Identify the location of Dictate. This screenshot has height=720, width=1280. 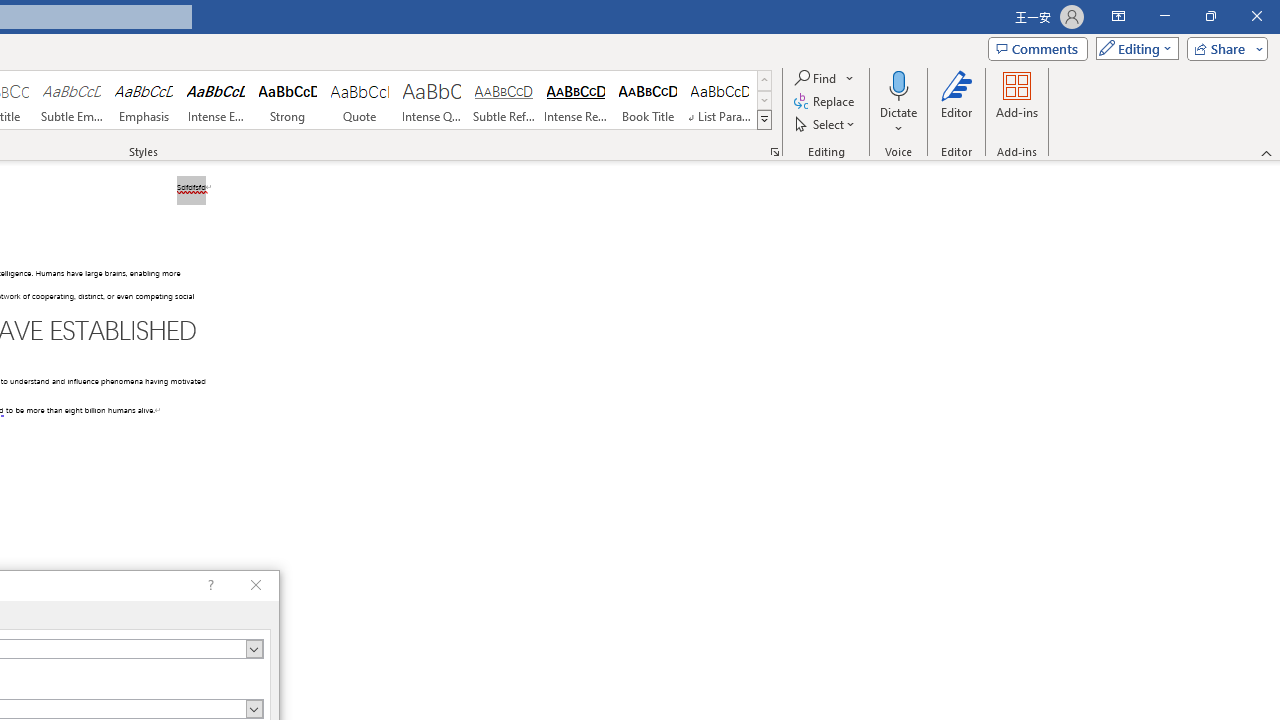
(899, 84).